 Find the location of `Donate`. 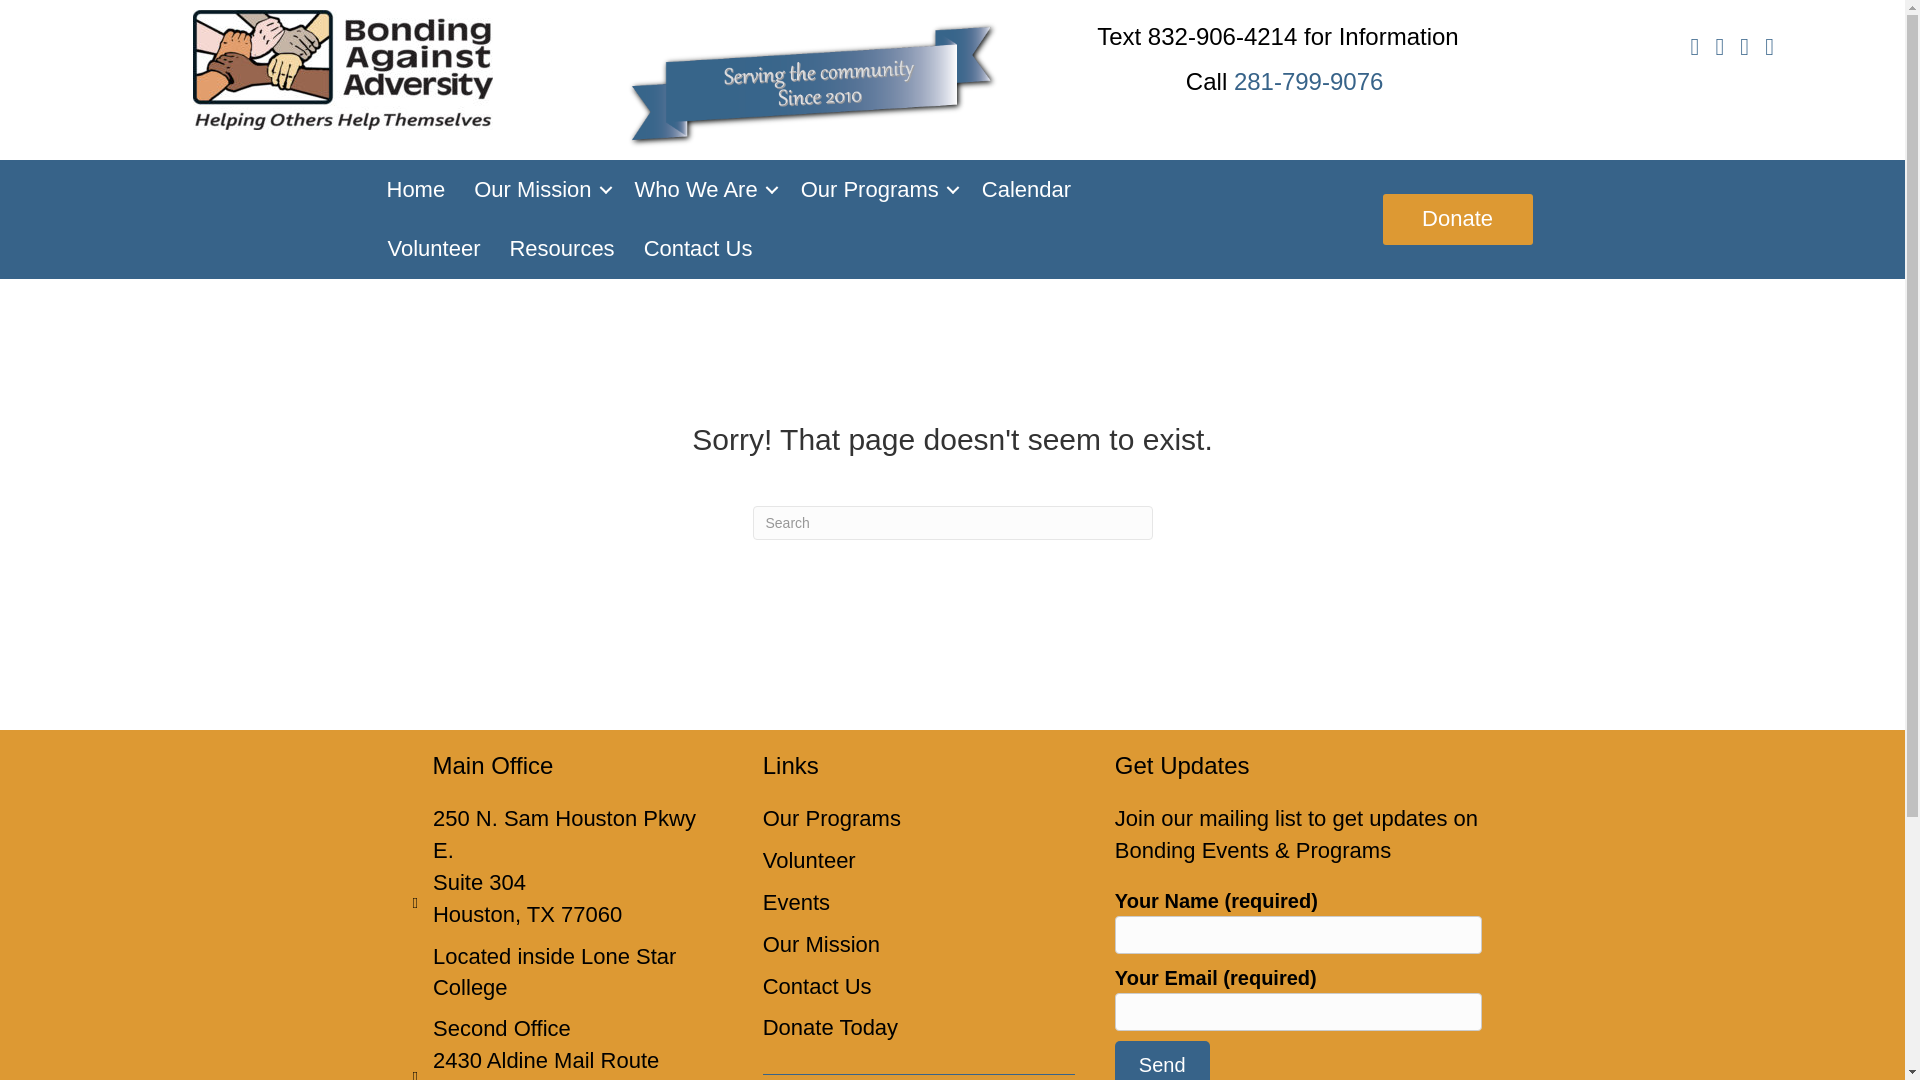

Donate is located at coordinates (1457, 219).